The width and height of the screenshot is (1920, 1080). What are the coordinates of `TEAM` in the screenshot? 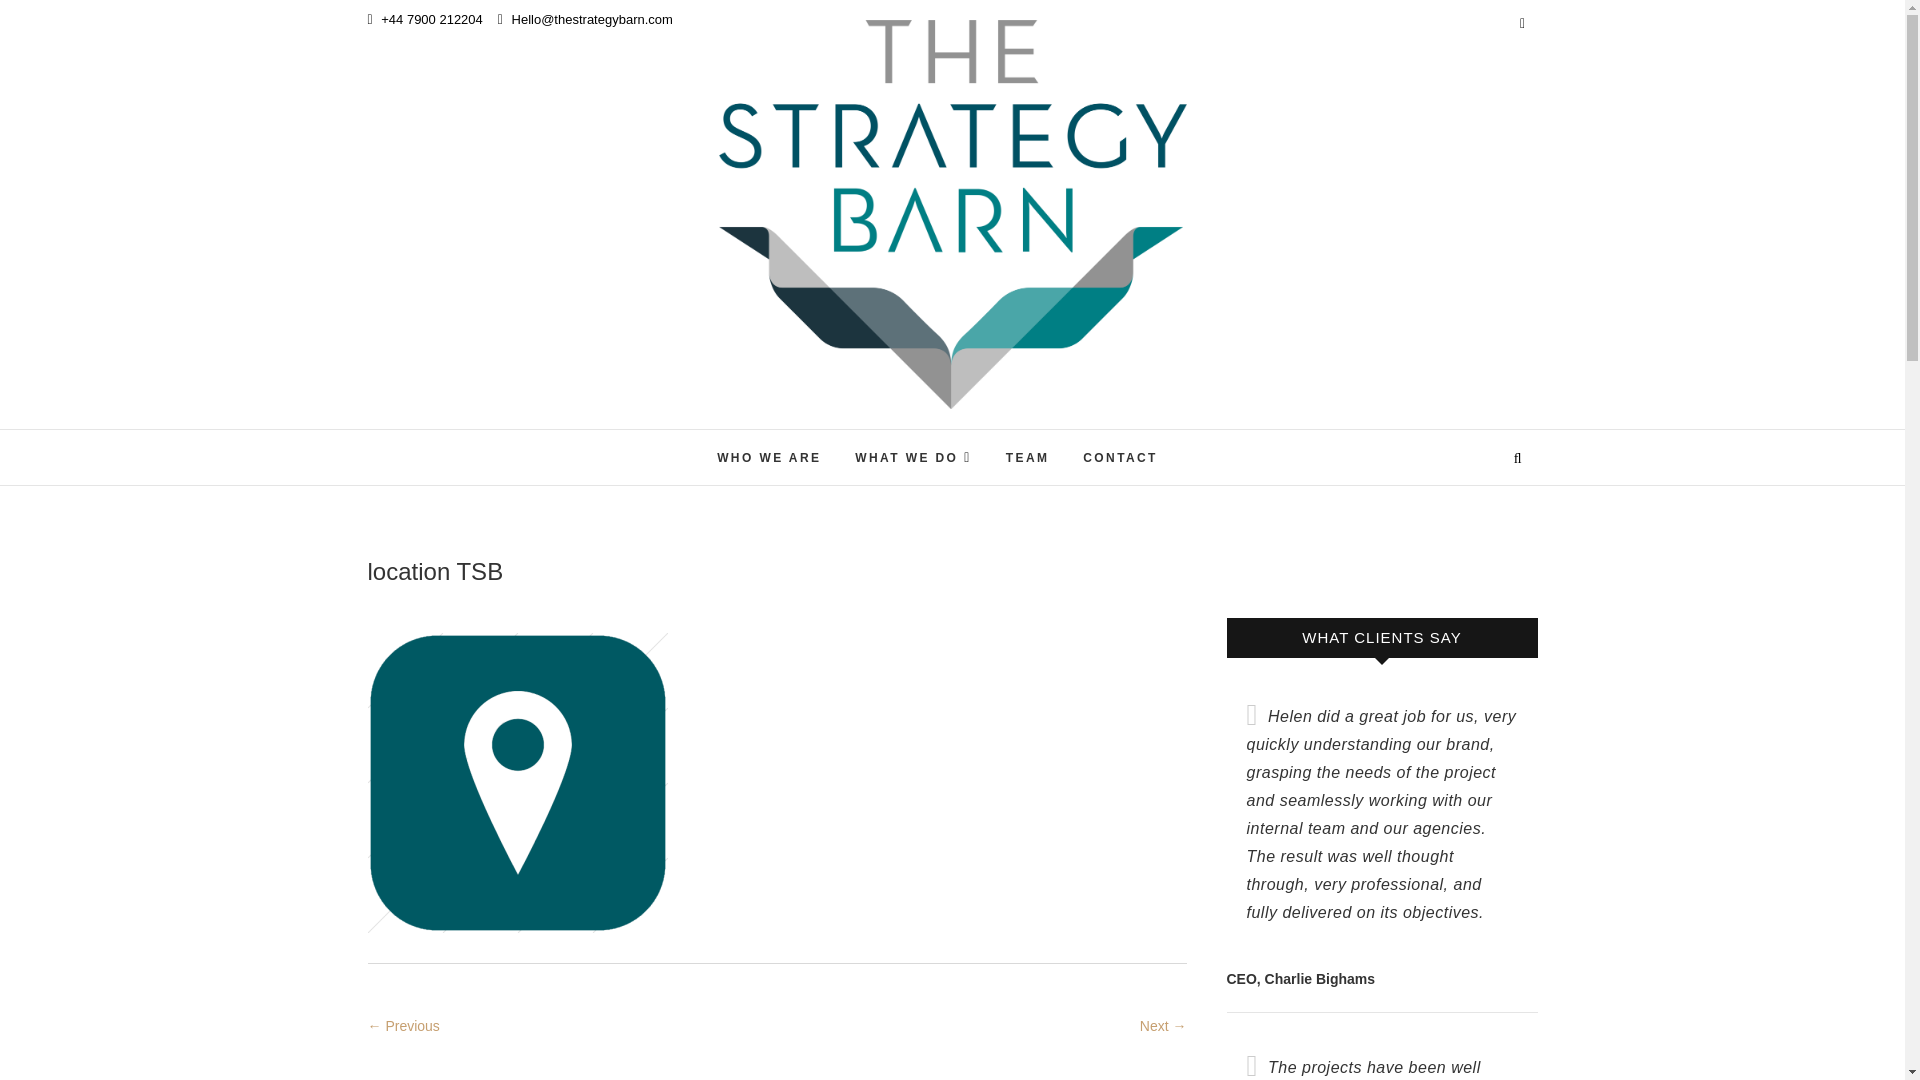 It's located at (1028, 458).